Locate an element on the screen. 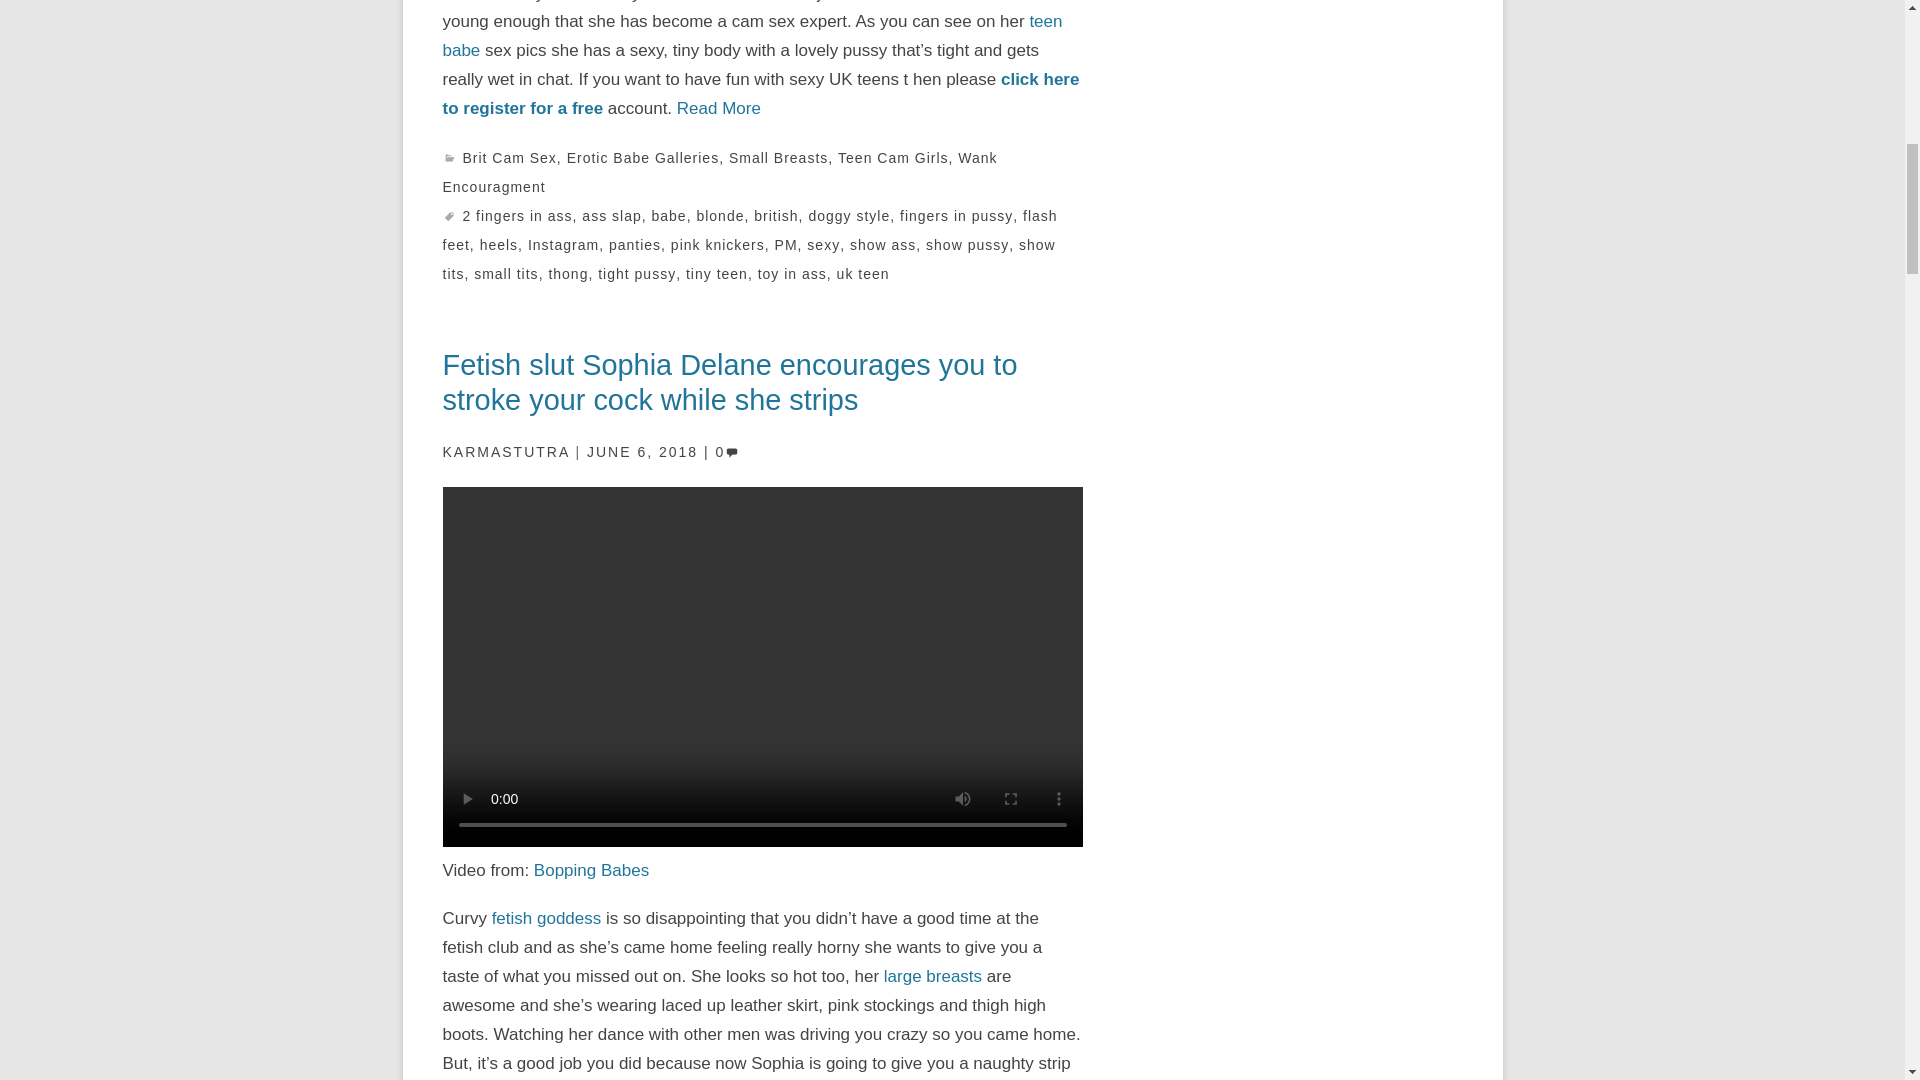 This screenshot has width=1920, height=1080. show ass is located at coordinates (882, 244).